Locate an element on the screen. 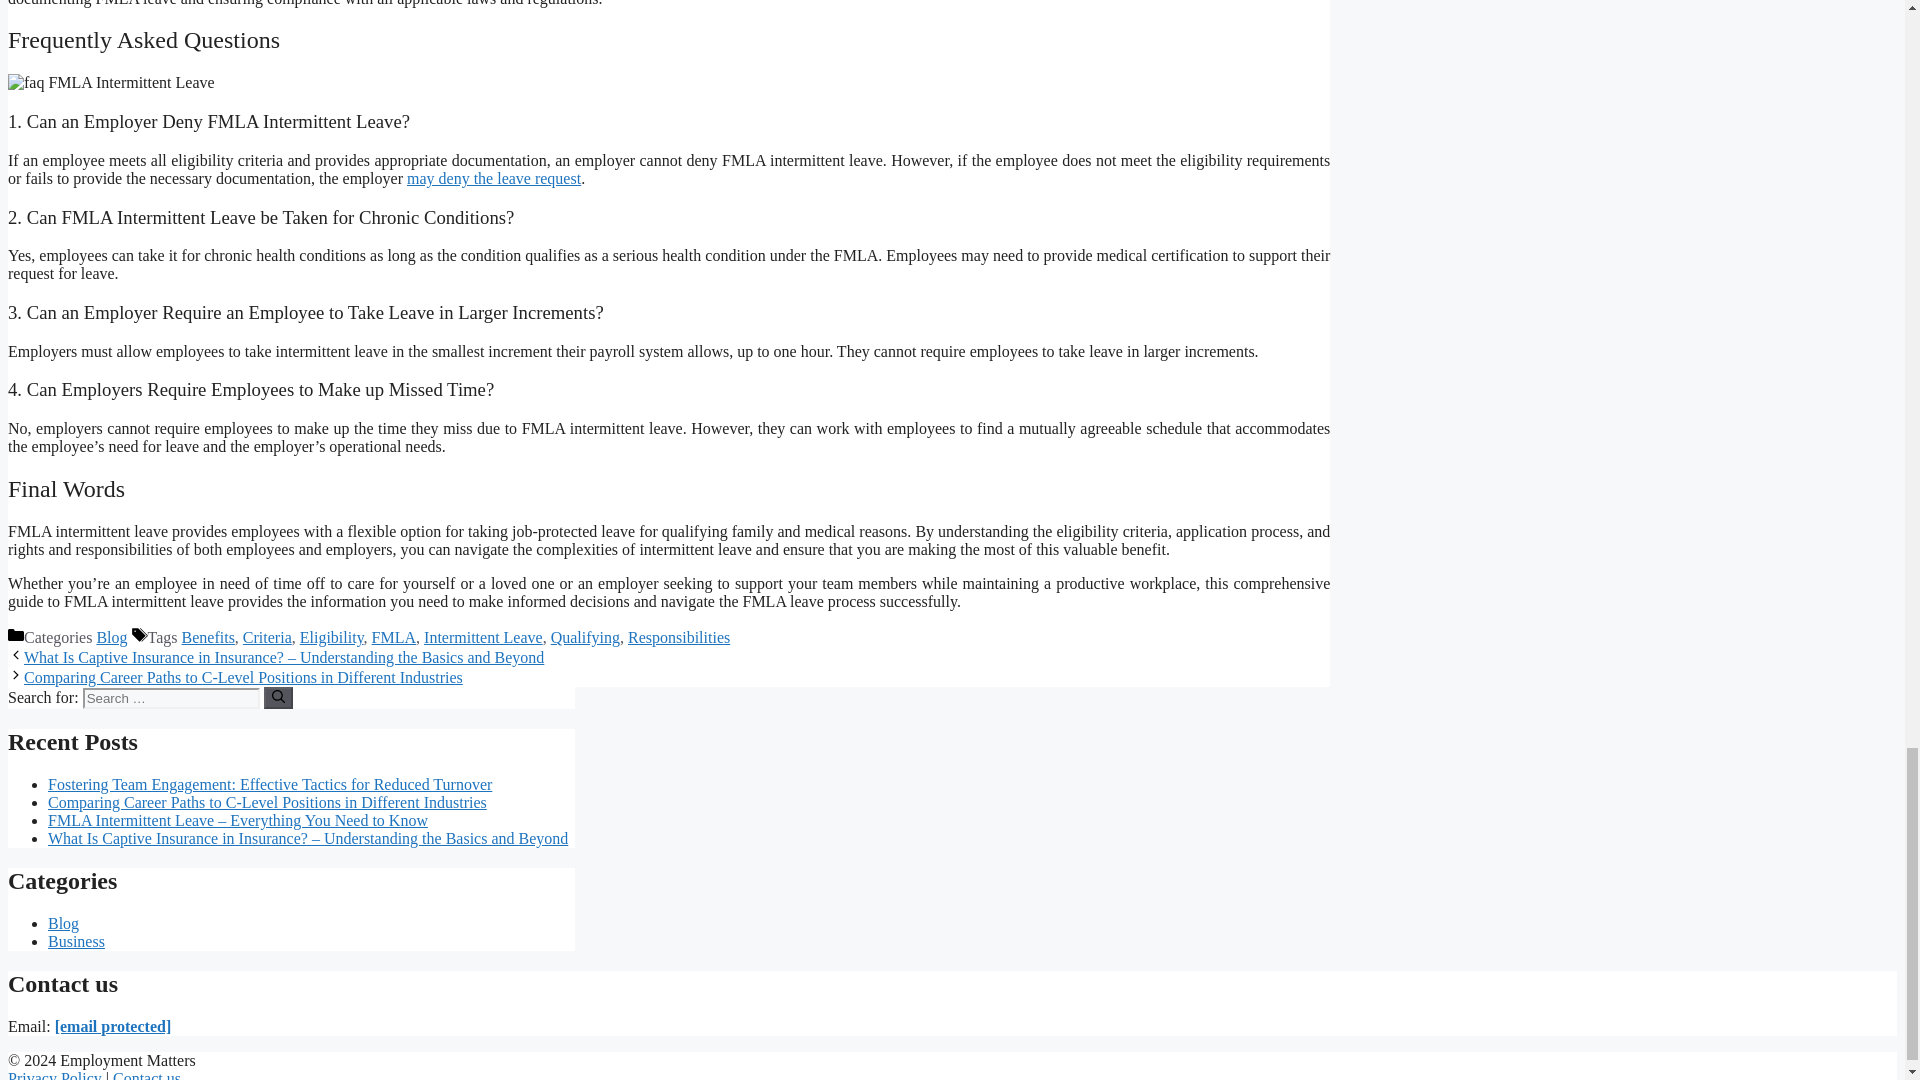  Search for: is located at coordinates (170, 698).